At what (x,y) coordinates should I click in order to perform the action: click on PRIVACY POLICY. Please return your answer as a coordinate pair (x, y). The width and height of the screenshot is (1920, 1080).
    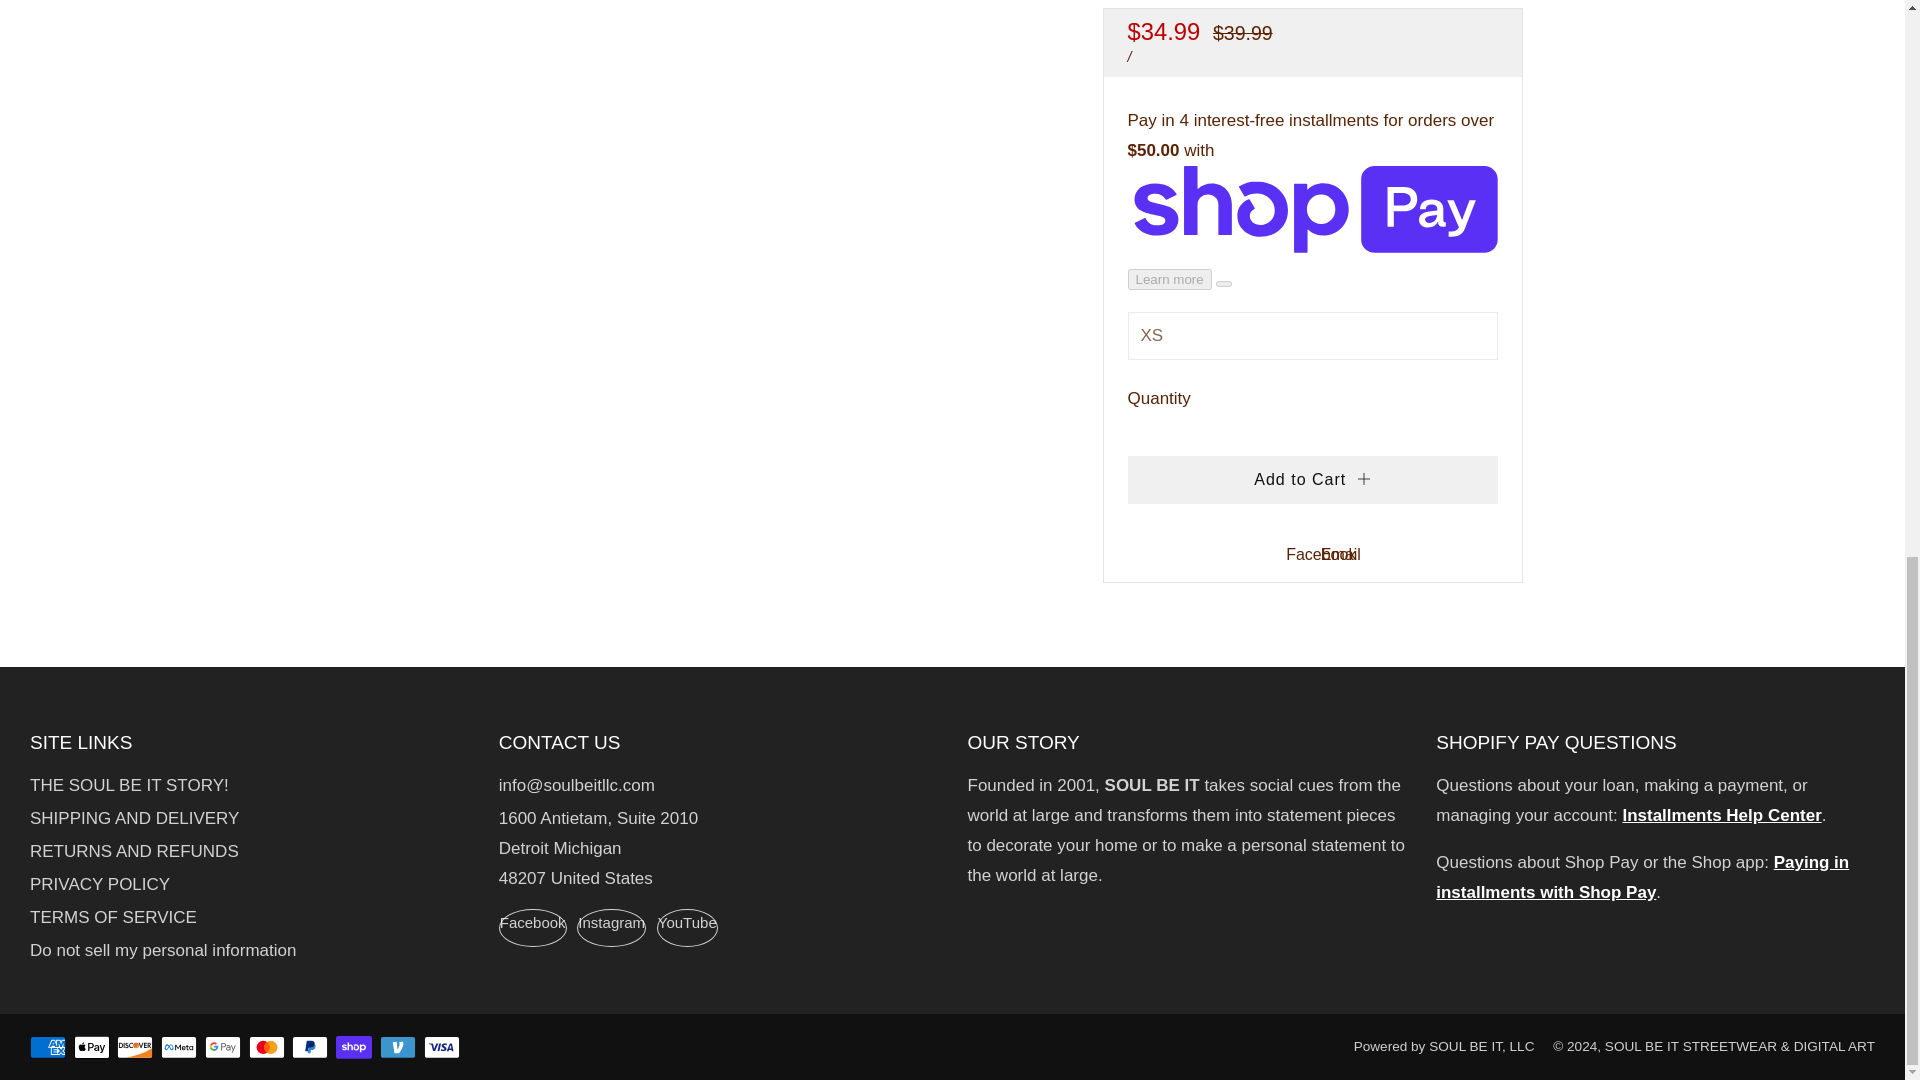
    Looking at the image, I should click on (100, 884).